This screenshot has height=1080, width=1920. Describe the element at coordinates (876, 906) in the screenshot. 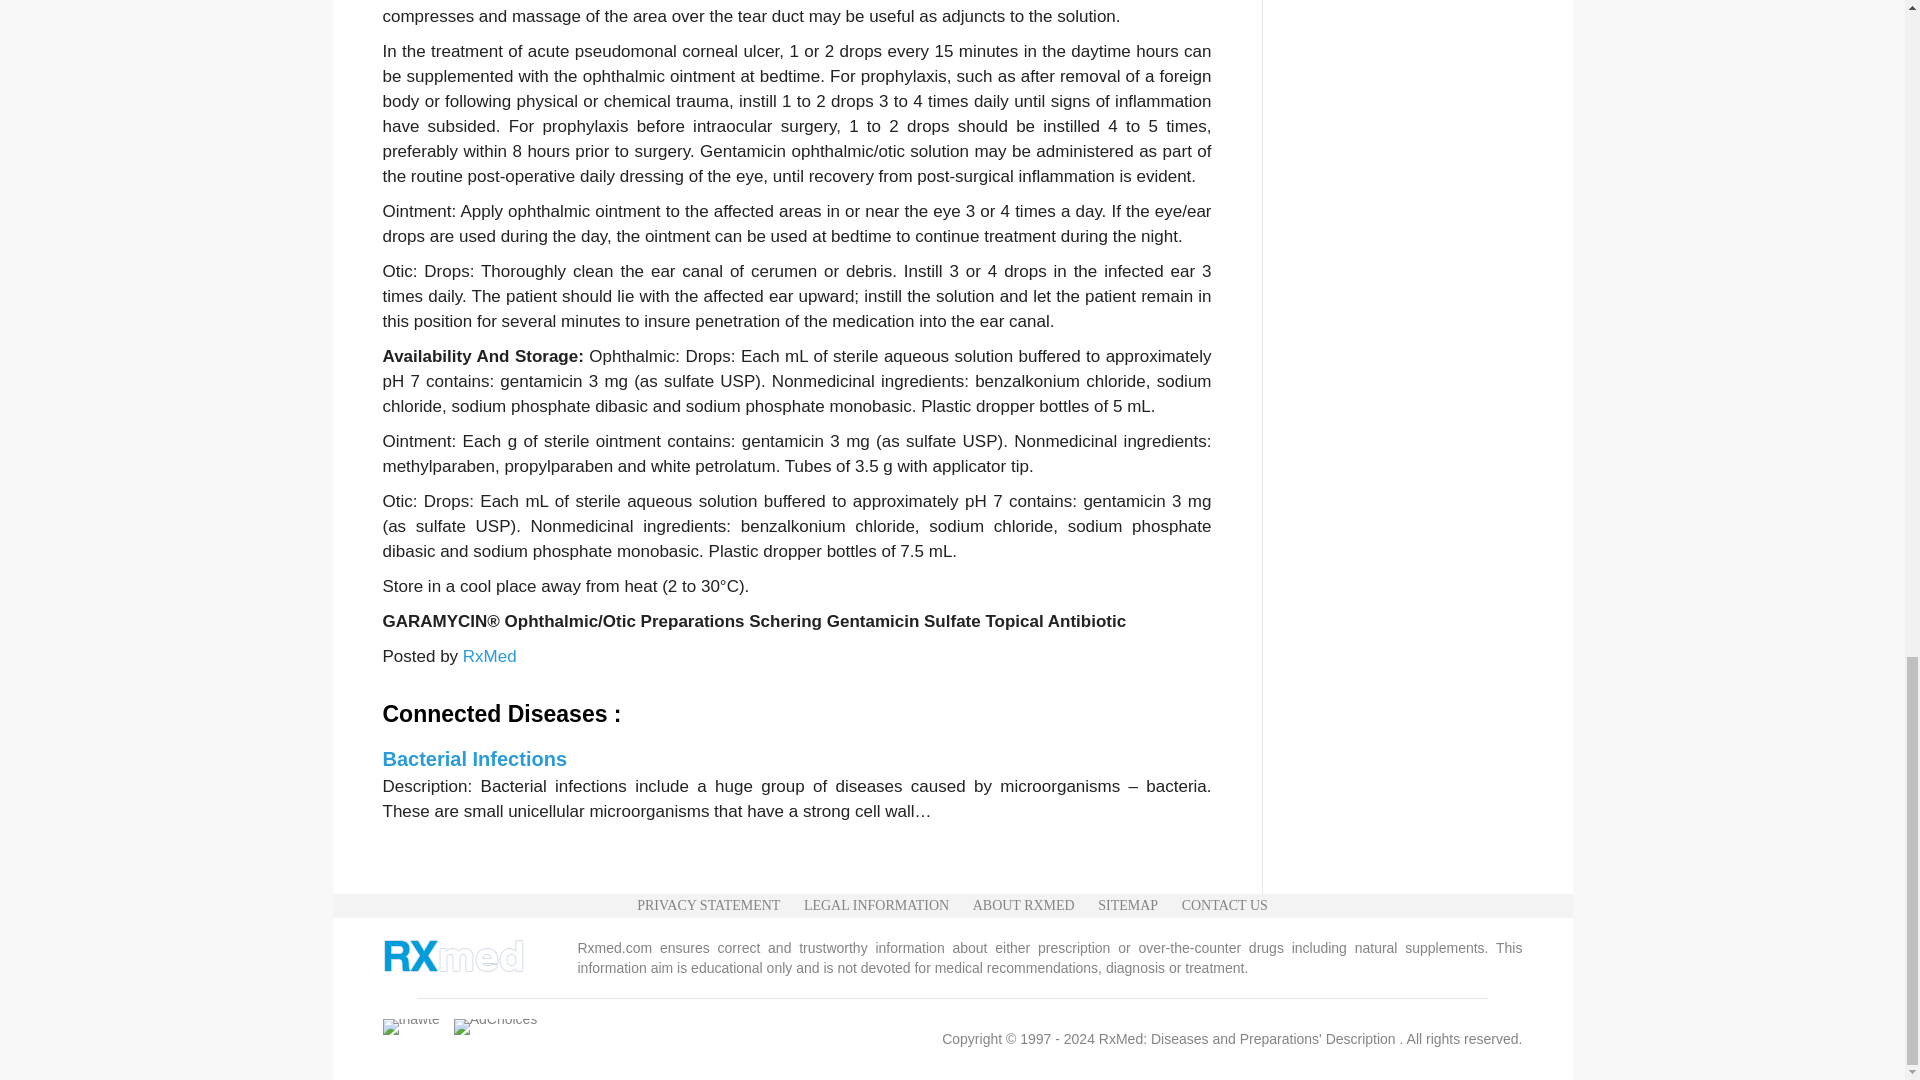

I see `LEGAL INFORMATION` at that location.